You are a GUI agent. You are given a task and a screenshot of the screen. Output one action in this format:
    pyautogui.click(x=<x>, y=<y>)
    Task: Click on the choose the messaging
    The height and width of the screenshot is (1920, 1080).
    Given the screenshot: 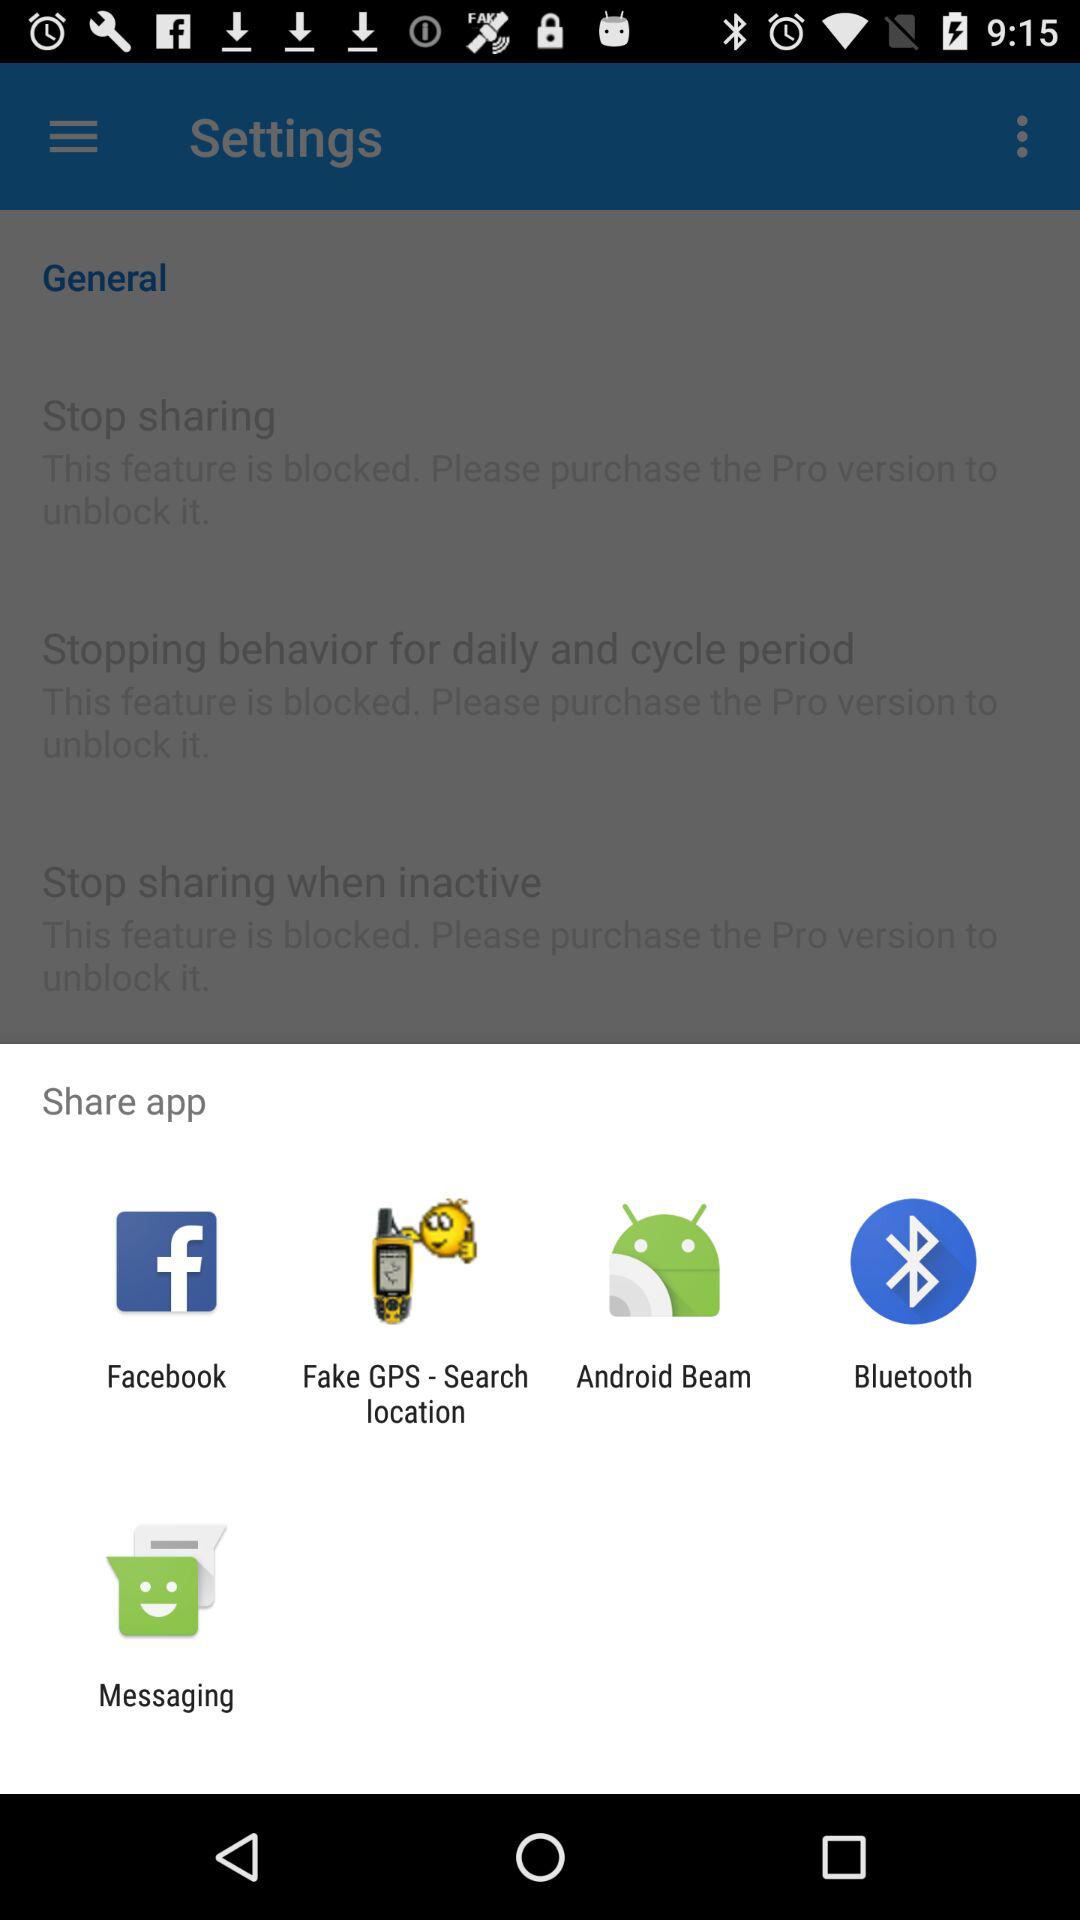 What is the action you would take?
    pyautogui.click(x=166, y=1712)
    